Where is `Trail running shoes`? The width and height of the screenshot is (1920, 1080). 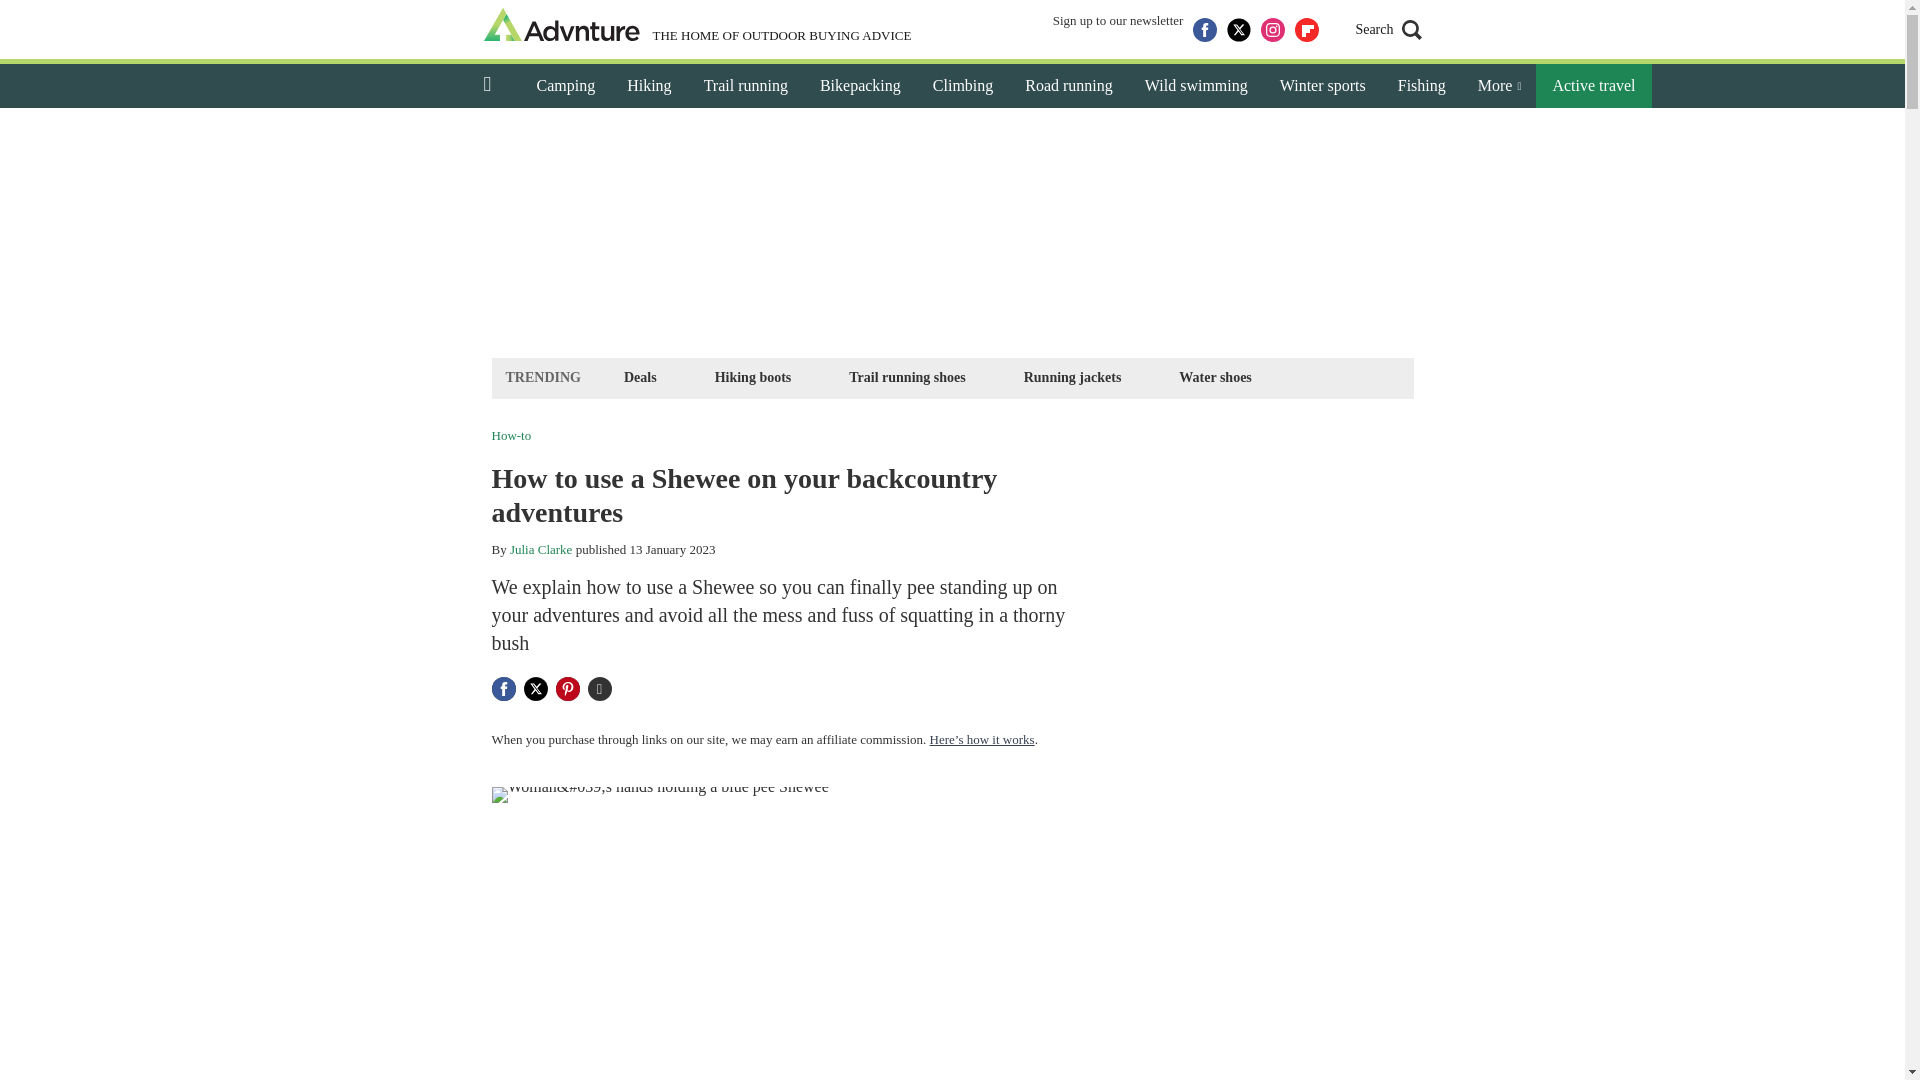 Trail running shoes is located at coordinates (906, 377).